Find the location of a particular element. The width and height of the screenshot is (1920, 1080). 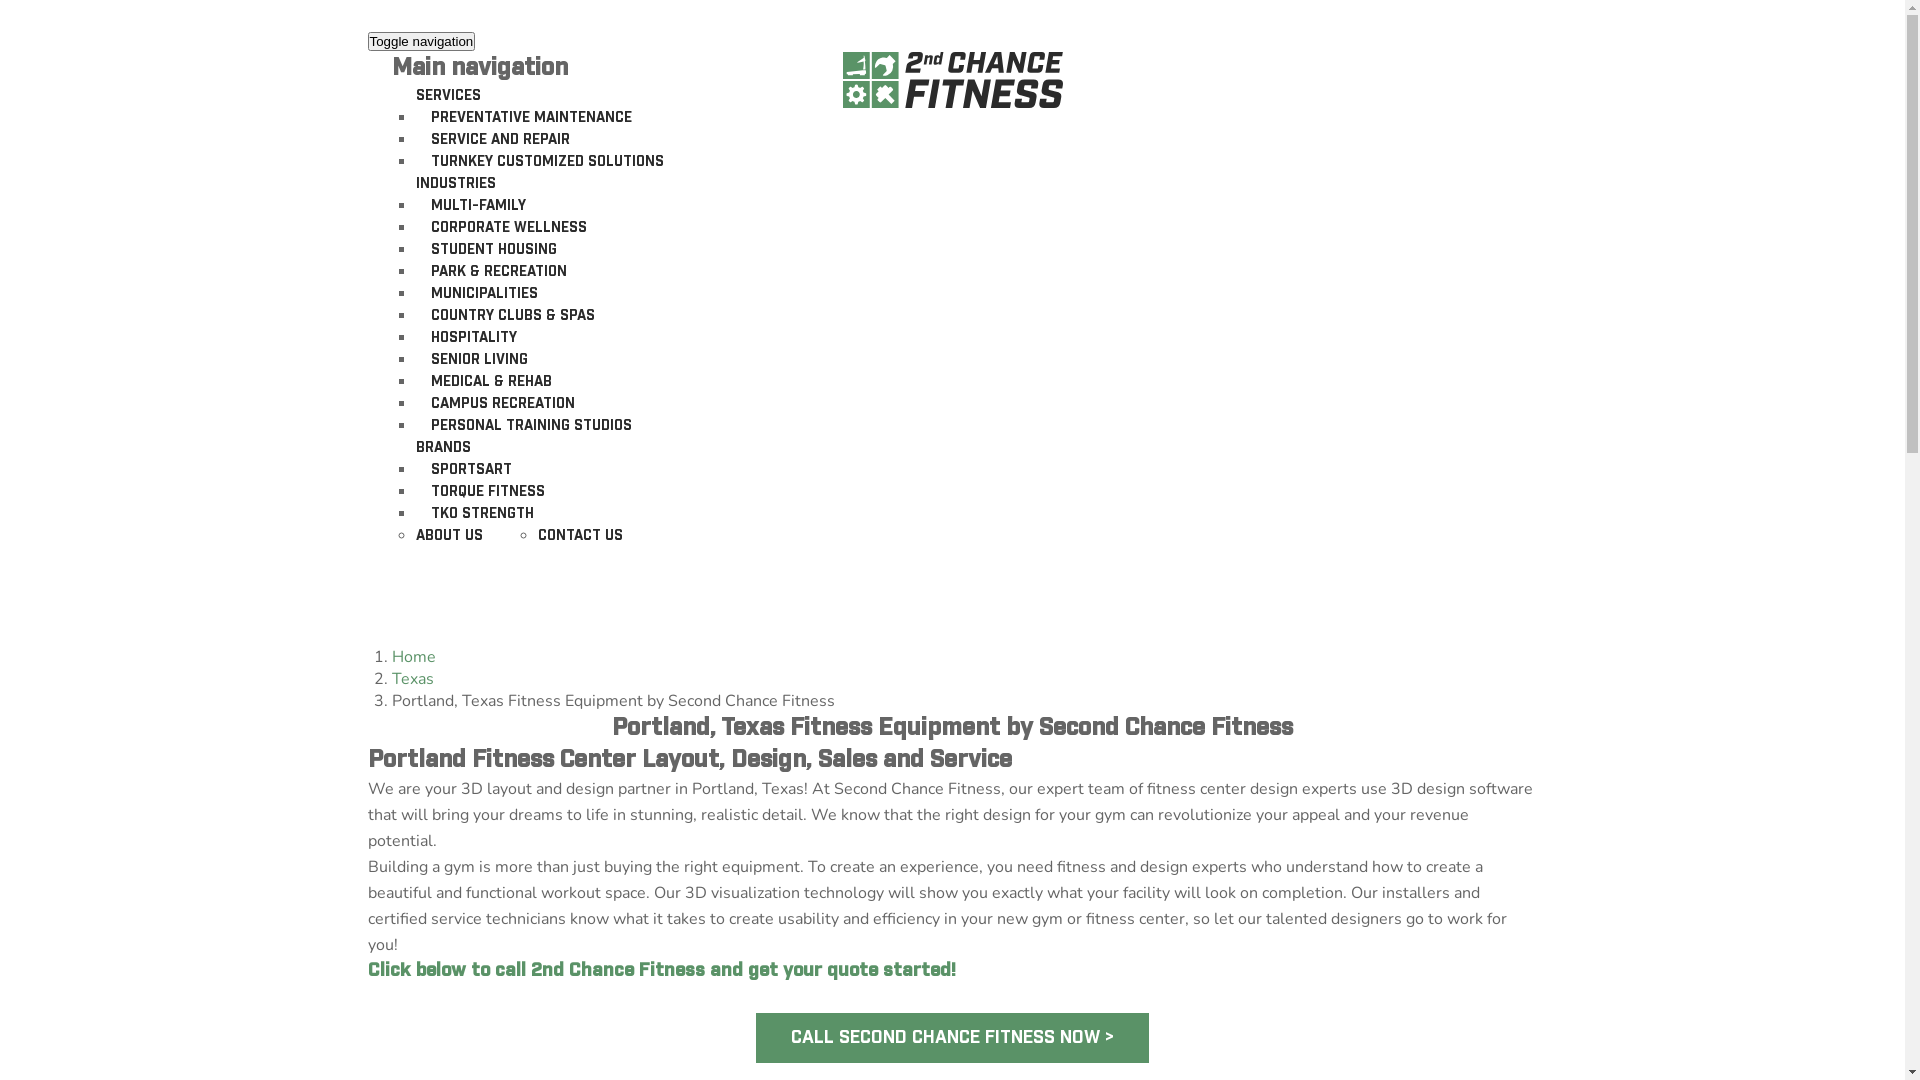

BRANDS is located at coordinates (444, 448).